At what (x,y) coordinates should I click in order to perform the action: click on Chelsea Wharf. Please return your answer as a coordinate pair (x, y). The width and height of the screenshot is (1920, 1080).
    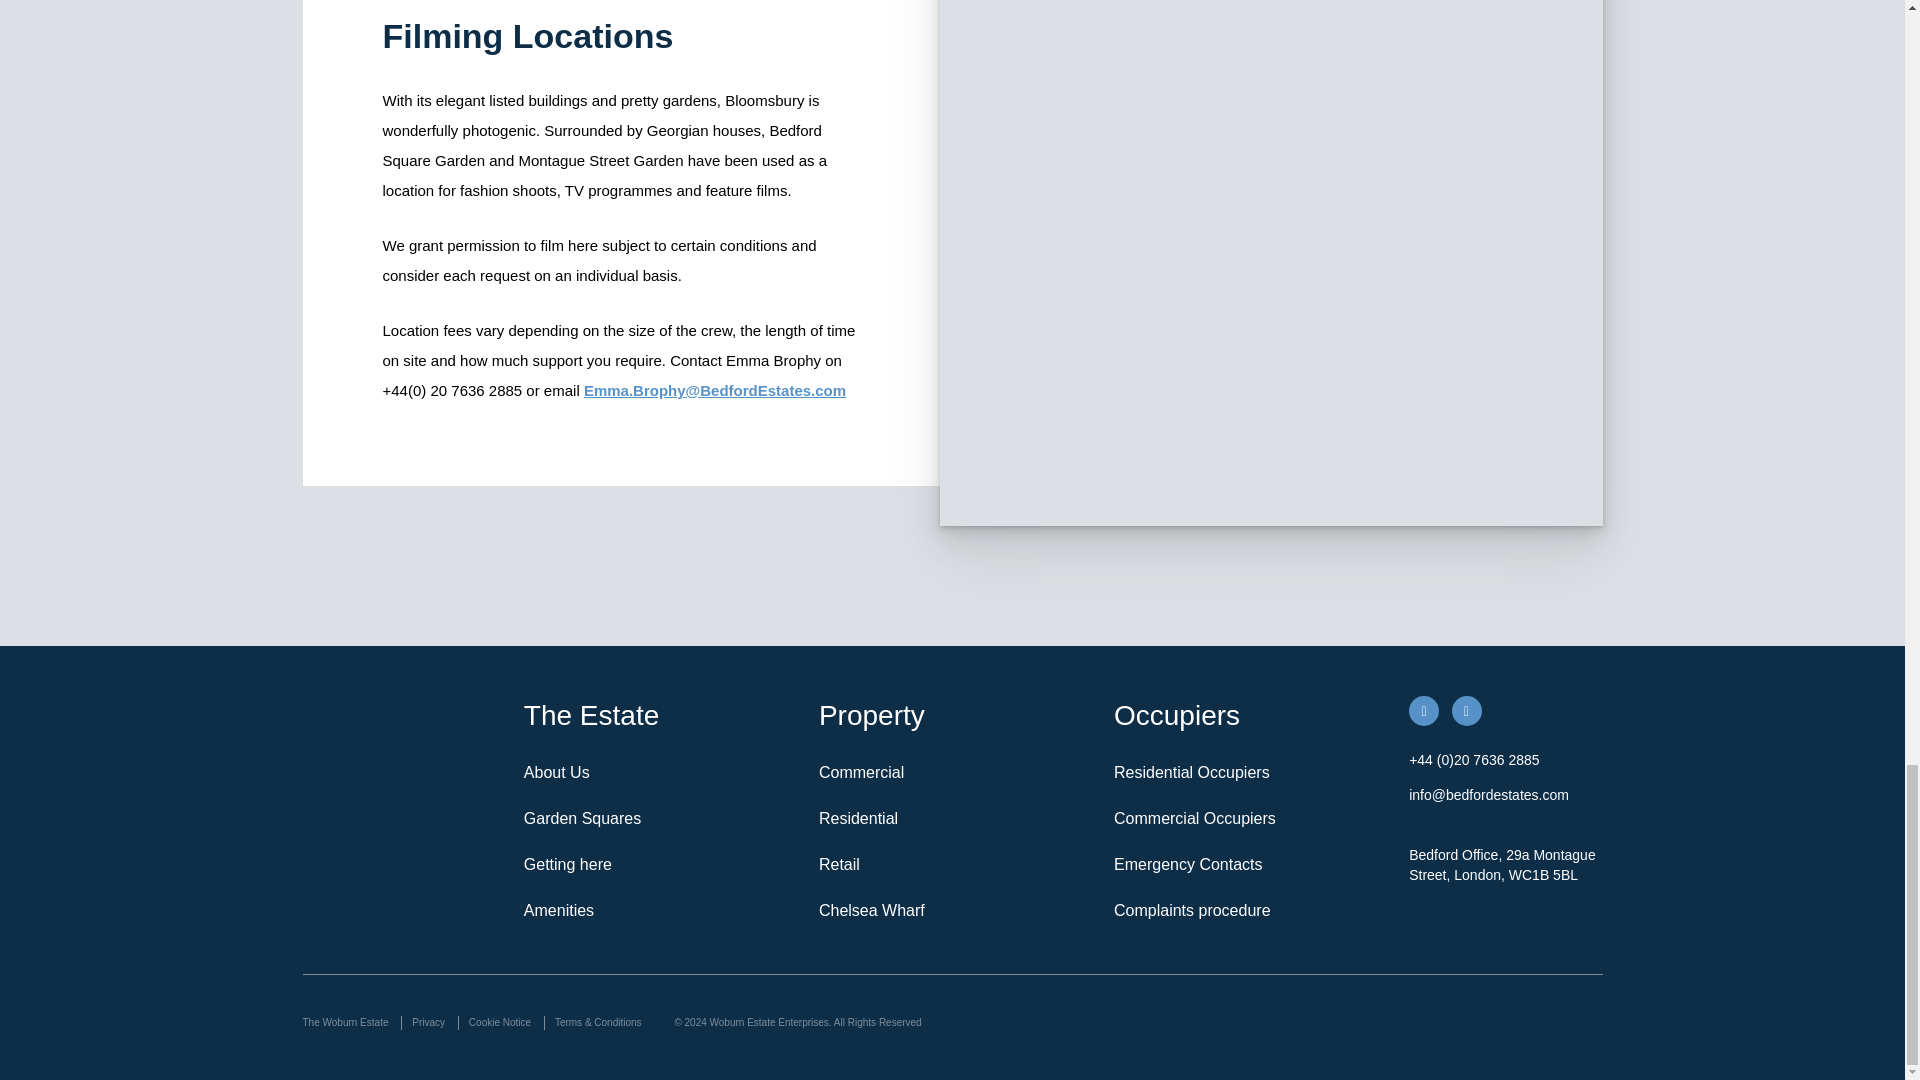
    Looking at the image, I should click on (952, 910).